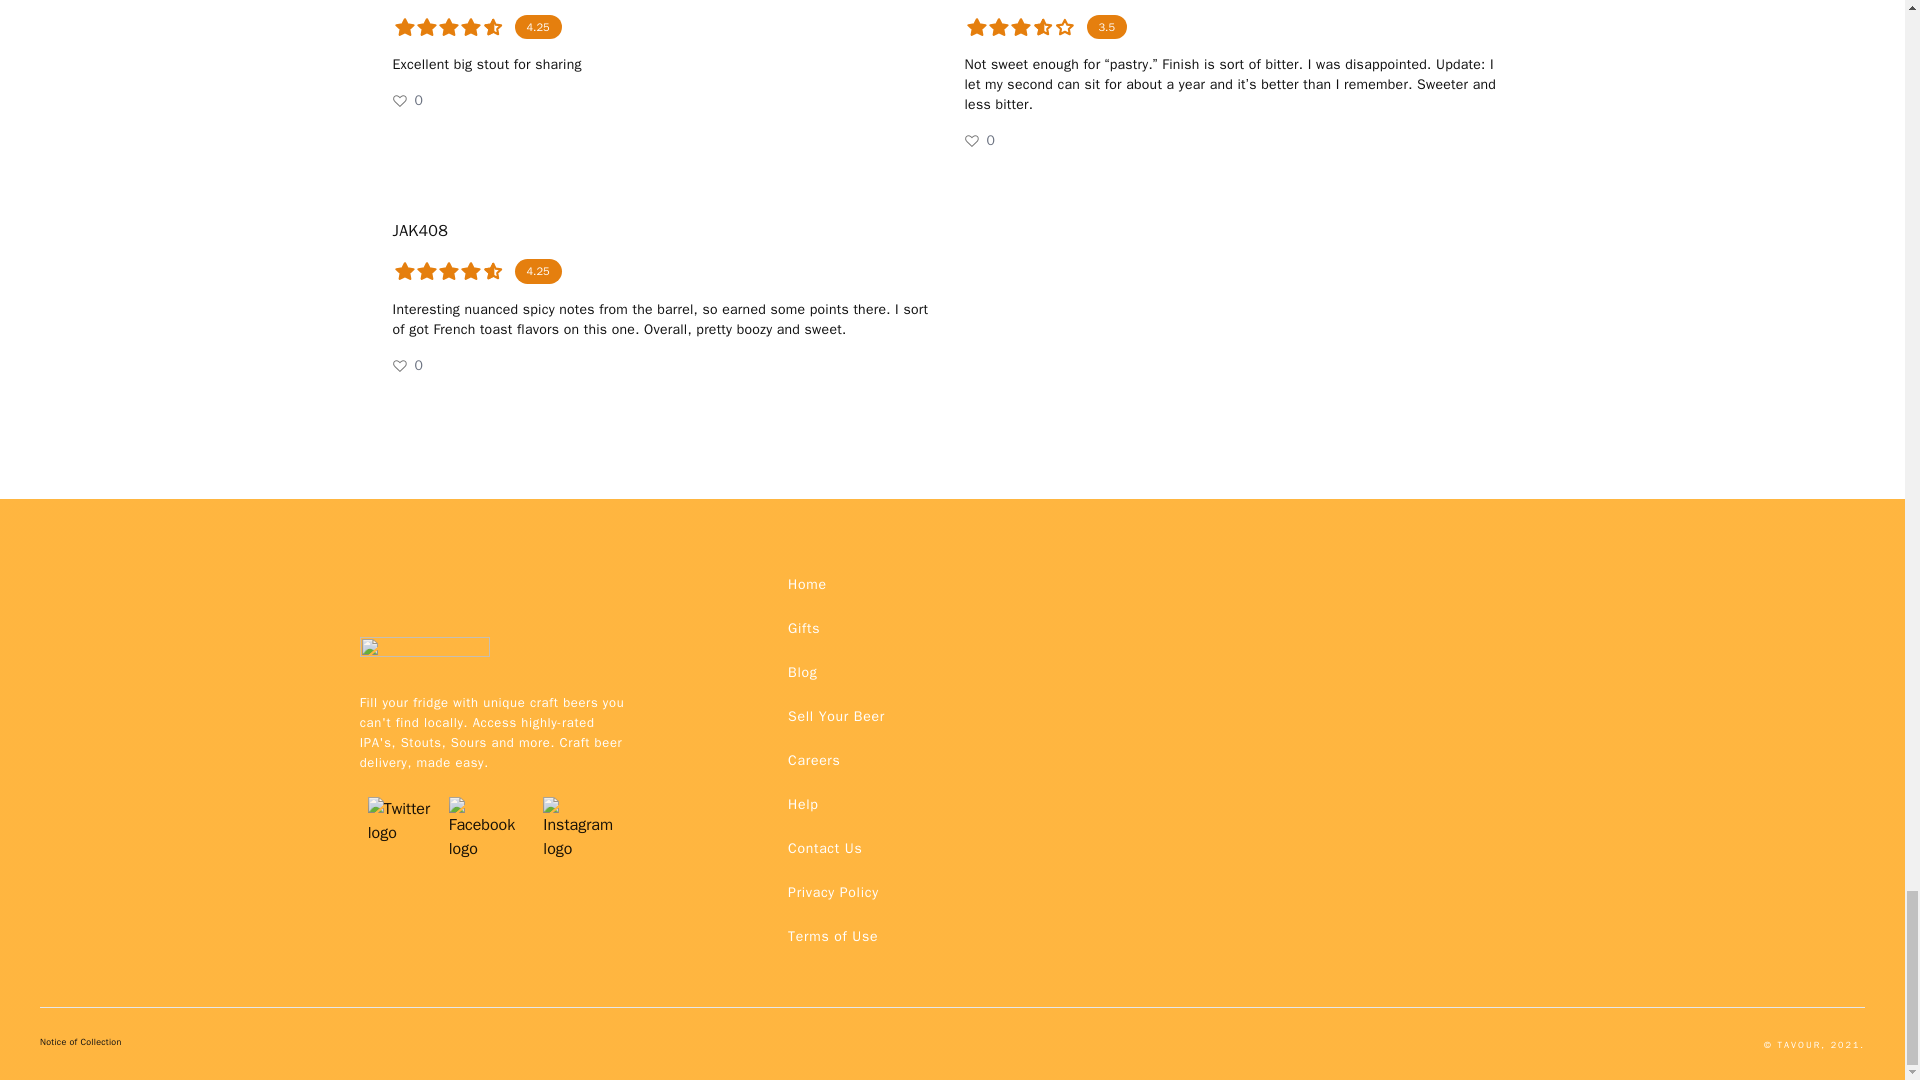 This screenshot has width=1920, height=1080. Describe the element at coordinates (814, 759) in the screenshot. I see `Careers` at that location.